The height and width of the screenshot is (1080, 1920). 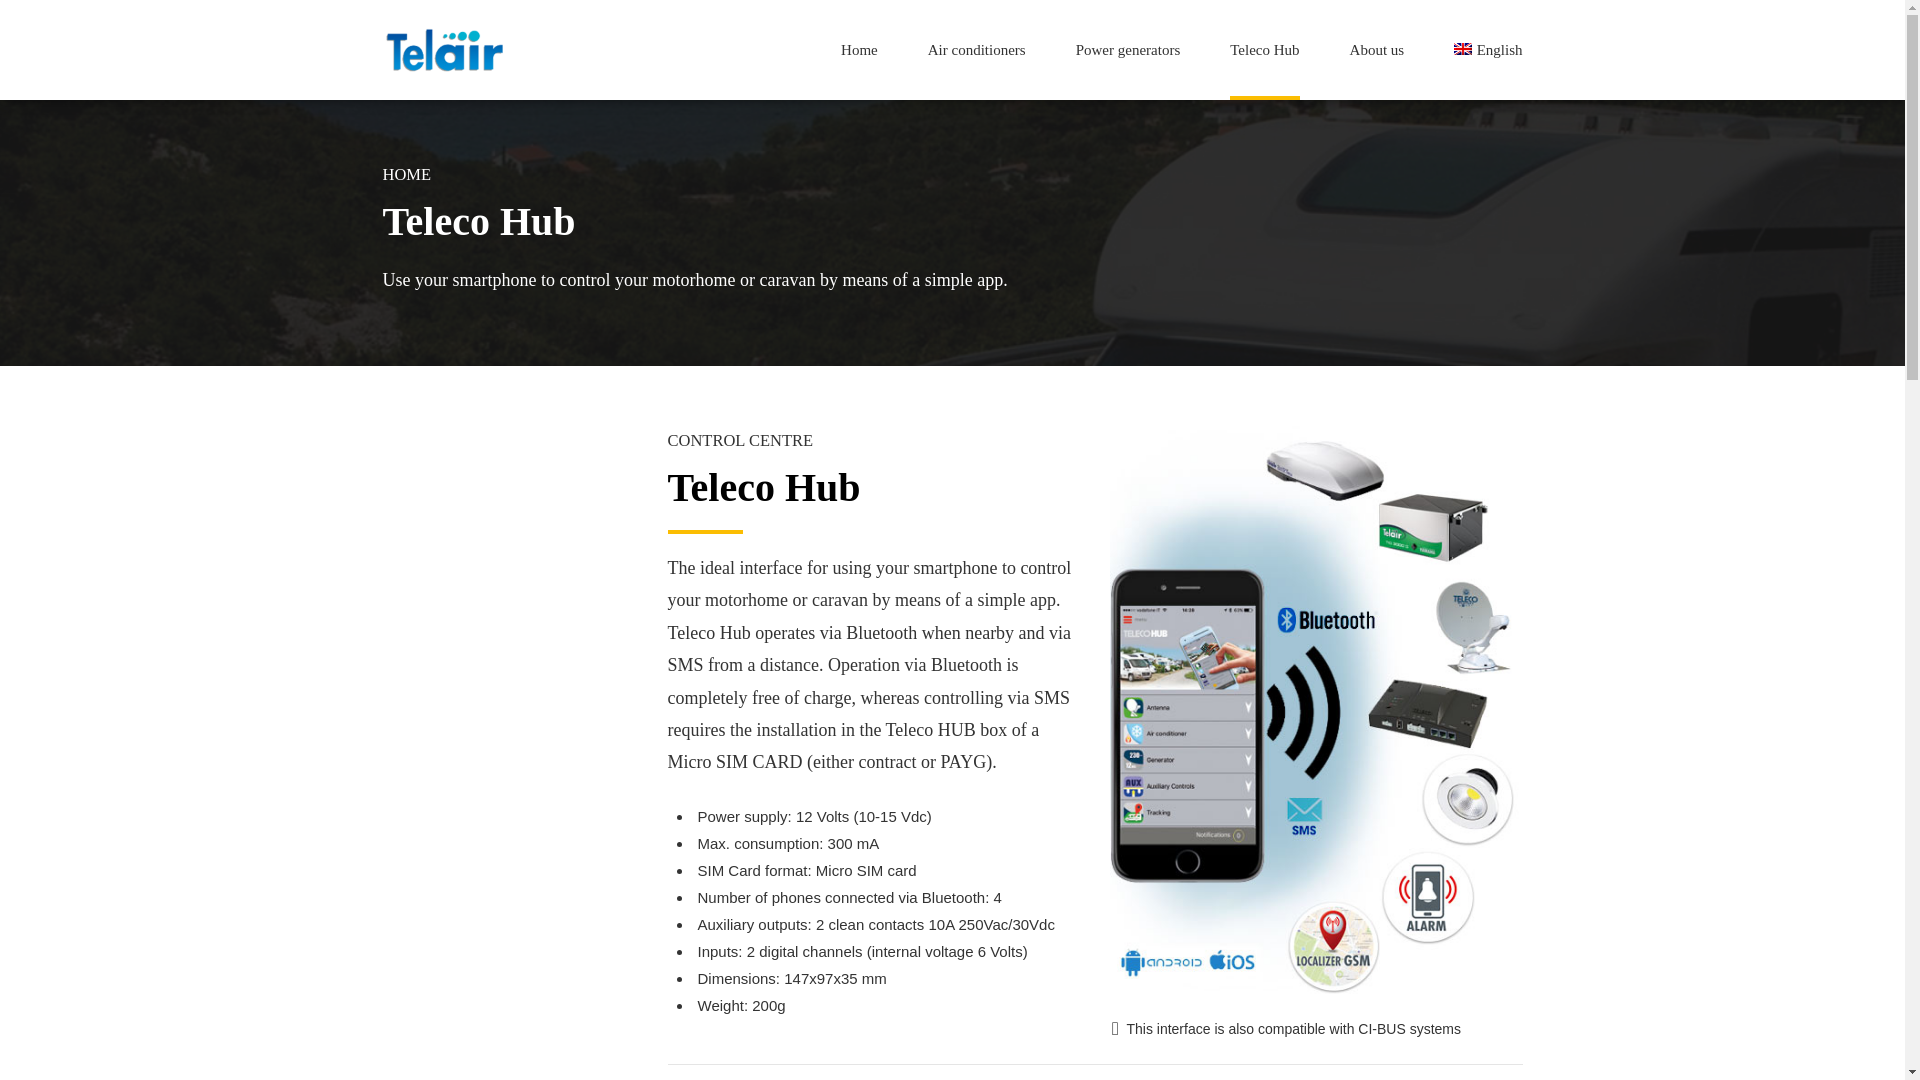 What do you see at coordinates (1488, 50) in the screenshot?
I see `English` at bounding box center [1488, 50].